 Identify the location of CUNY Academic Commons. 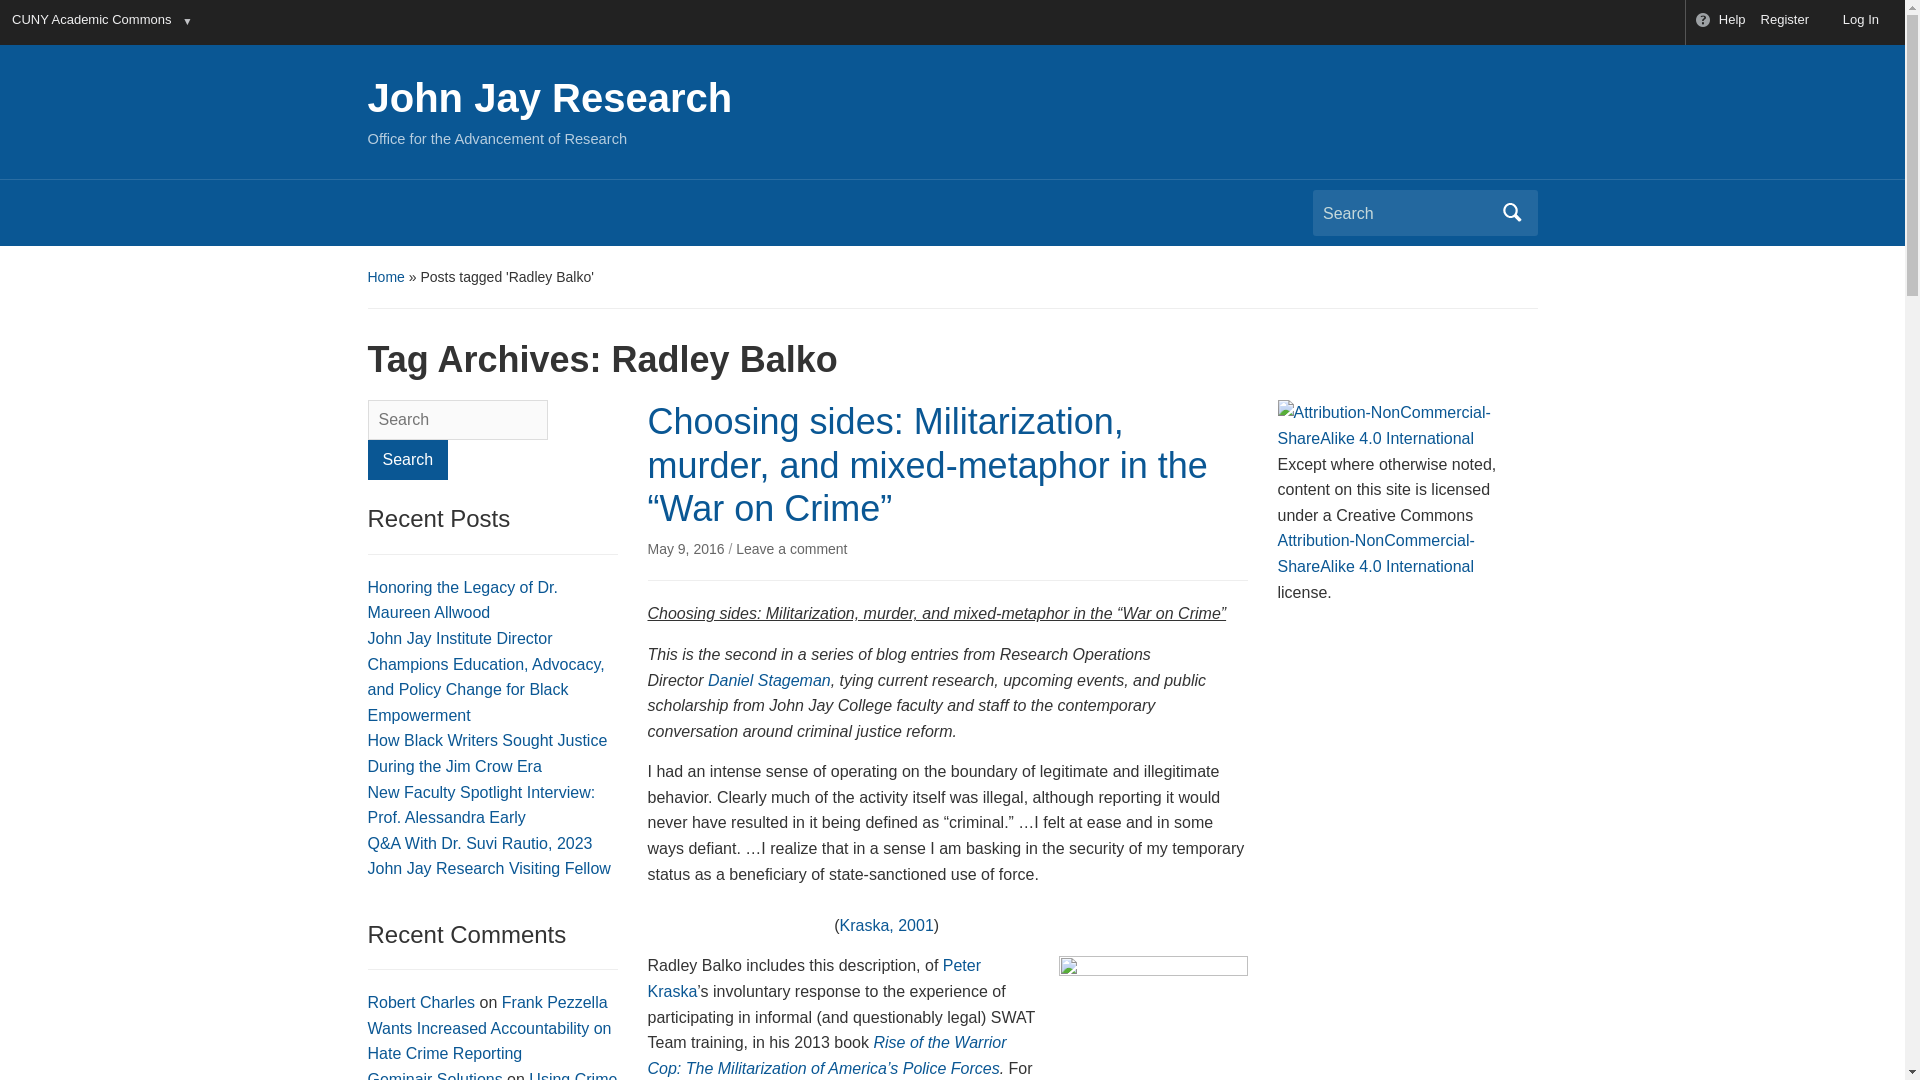
(90, 22).